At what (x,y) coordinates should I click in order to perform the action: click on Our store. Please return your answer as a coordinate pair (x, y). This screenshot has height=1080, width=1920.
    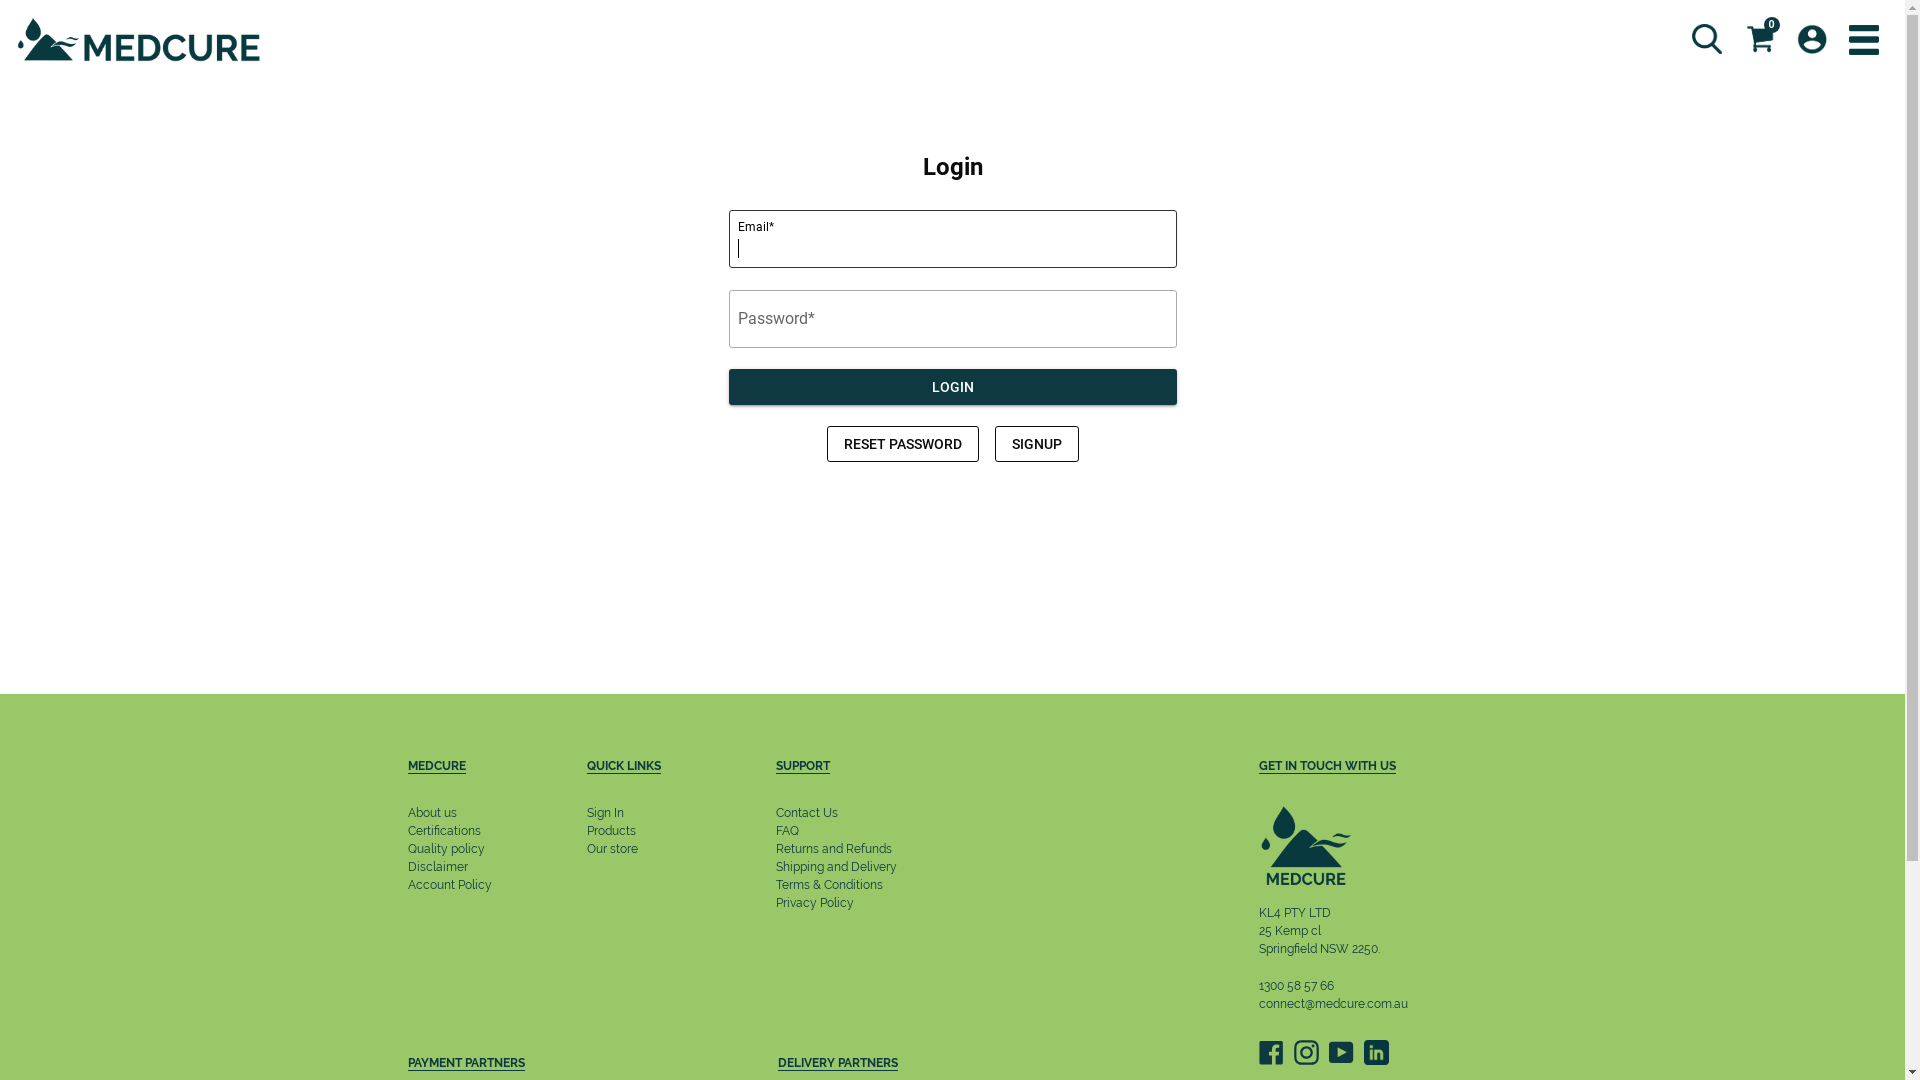
    Looking at the image, I should click on (612, 849).